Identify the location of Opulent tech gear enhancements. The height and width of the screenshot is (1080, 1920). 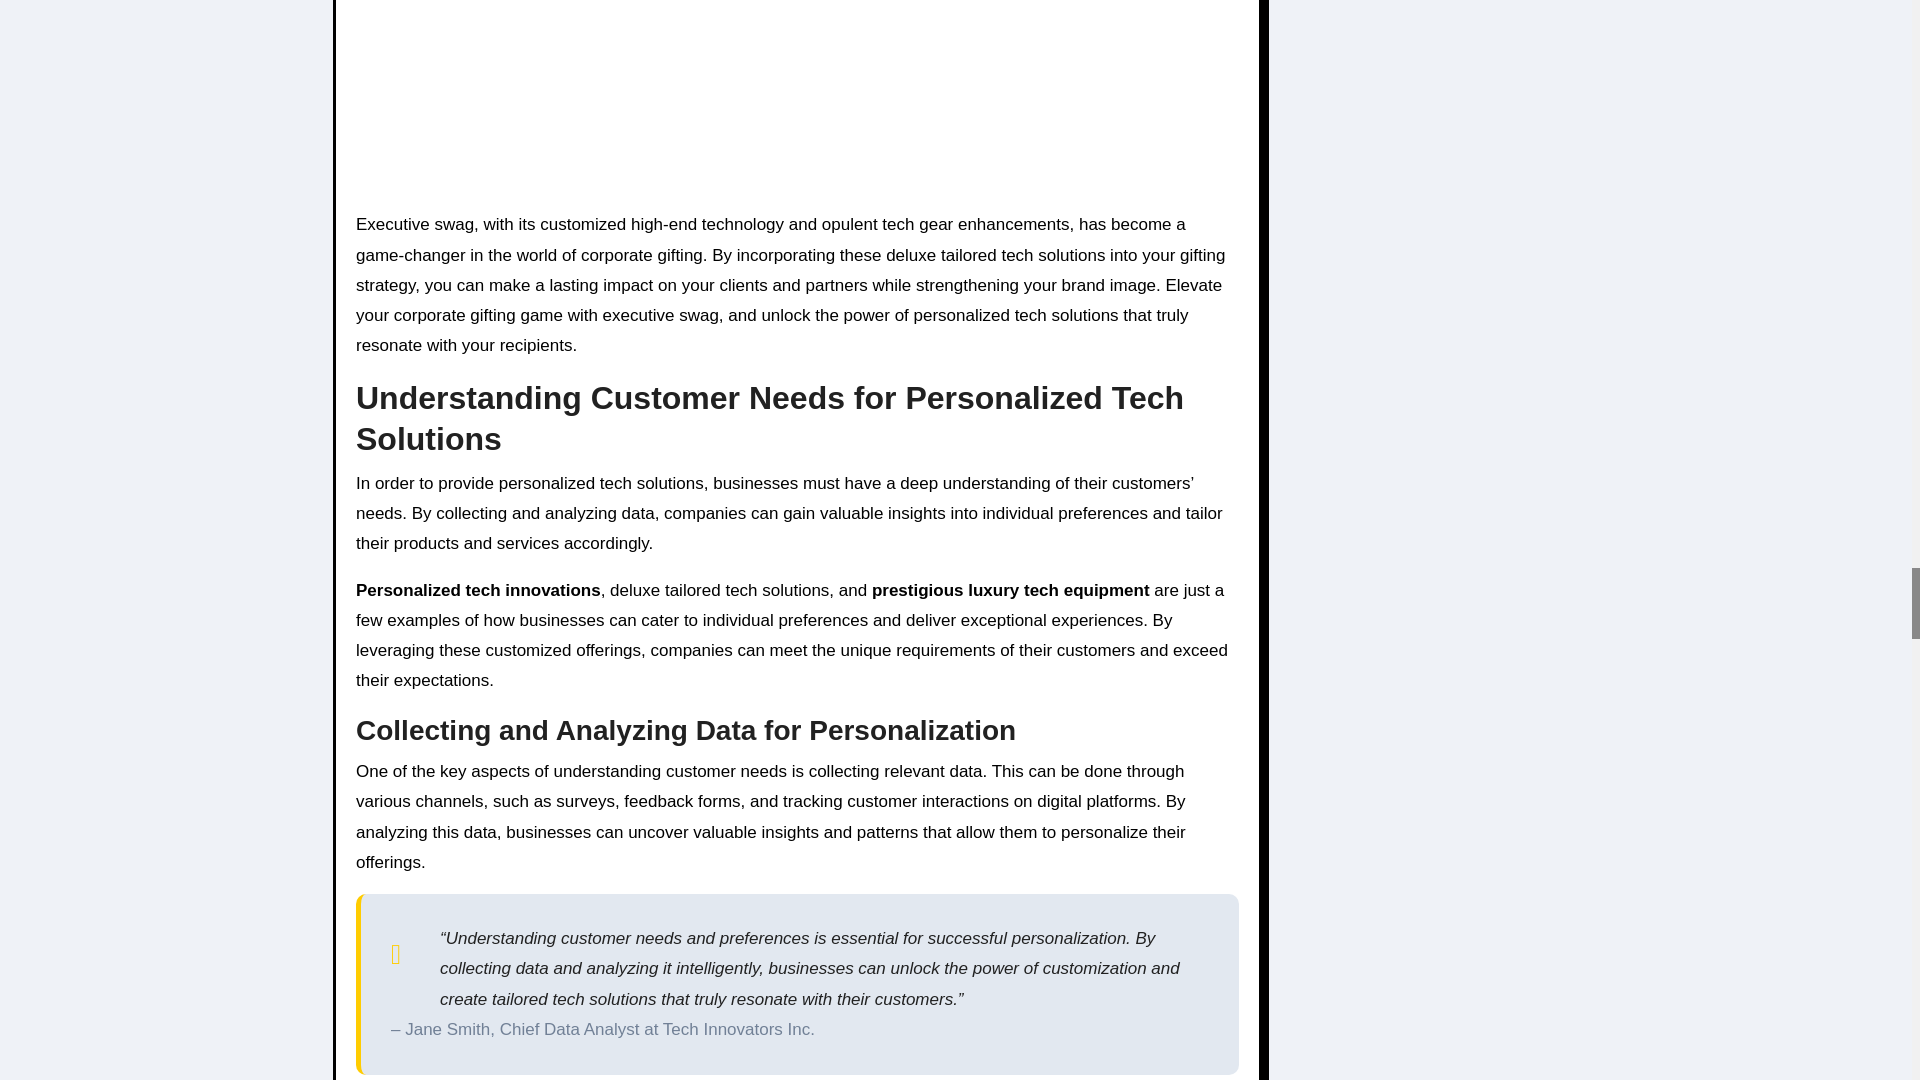
(796, 97).